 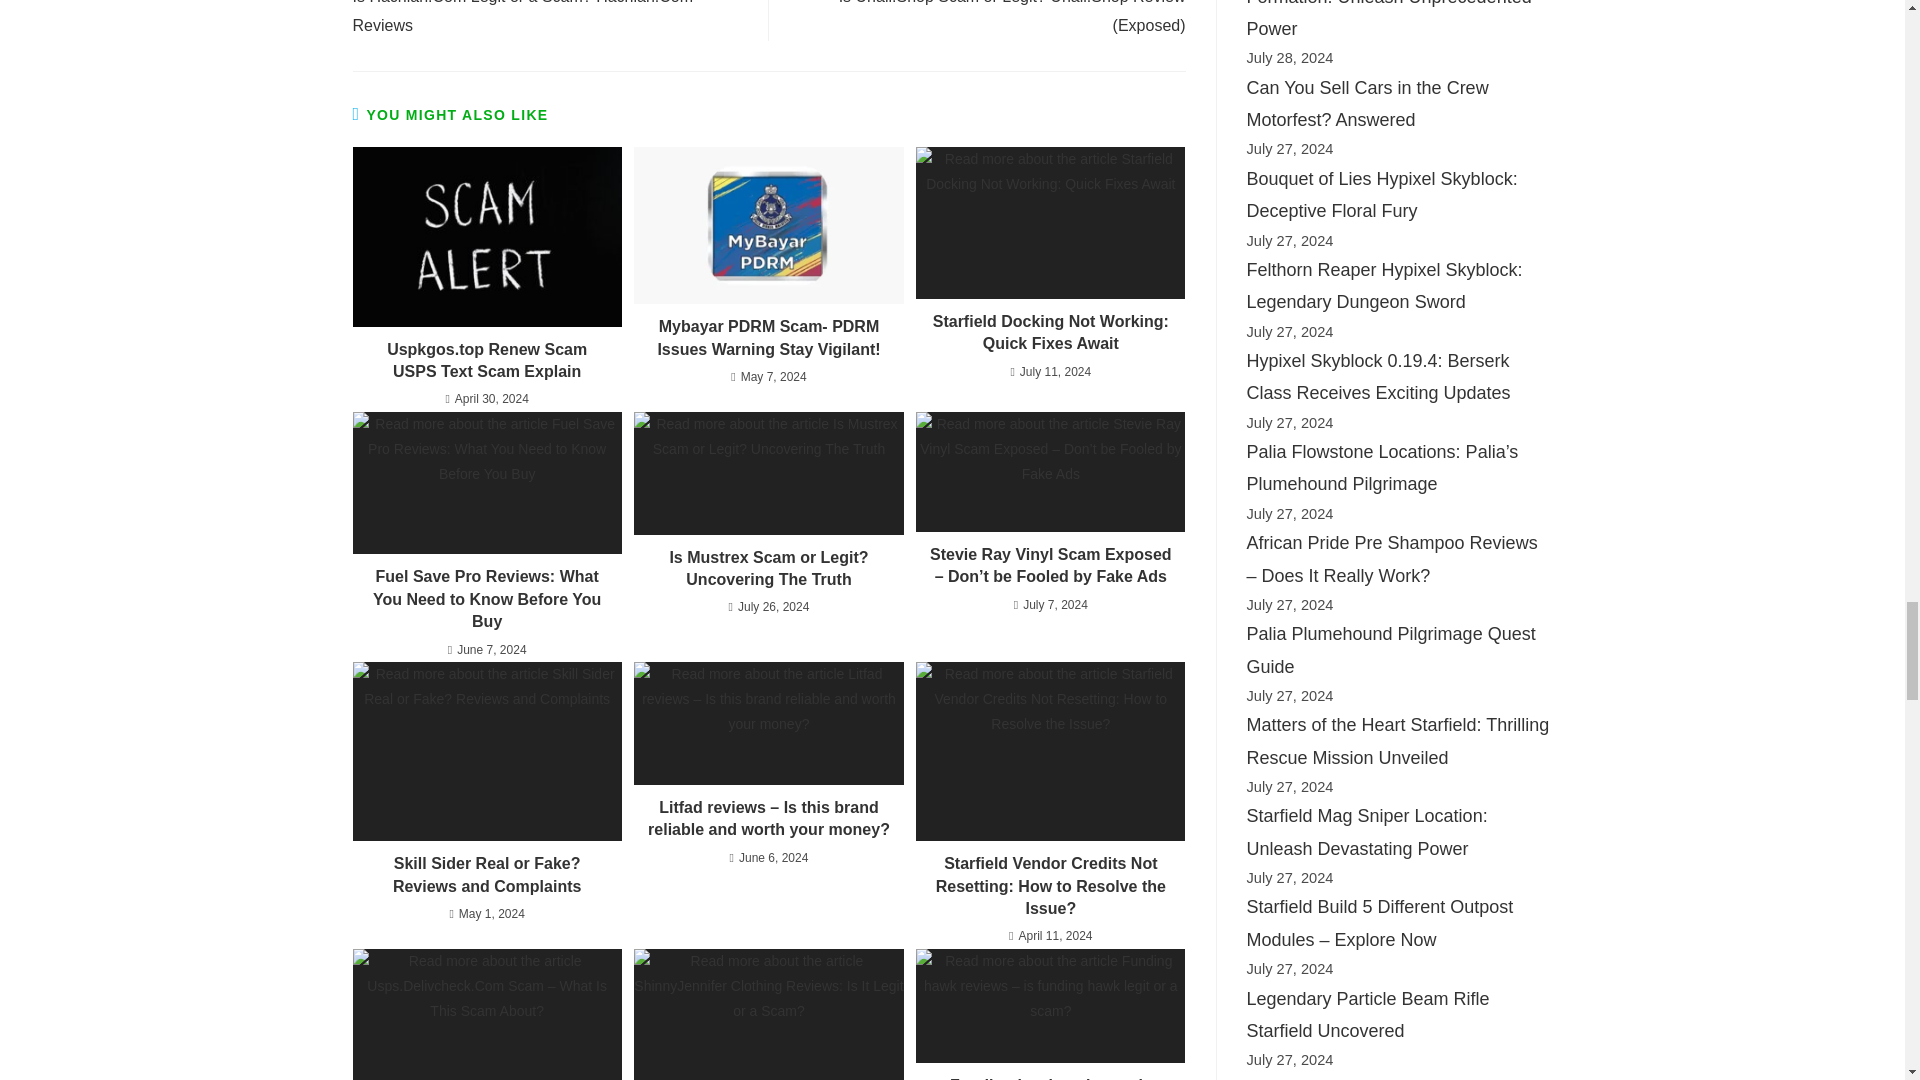 What do you see at coordinates (768, 1014) in the screenshot?
I see `ShinnyJennifer Clothing Reviews: Is It Legit or a Scam?` at bounding box center [768, 1014].